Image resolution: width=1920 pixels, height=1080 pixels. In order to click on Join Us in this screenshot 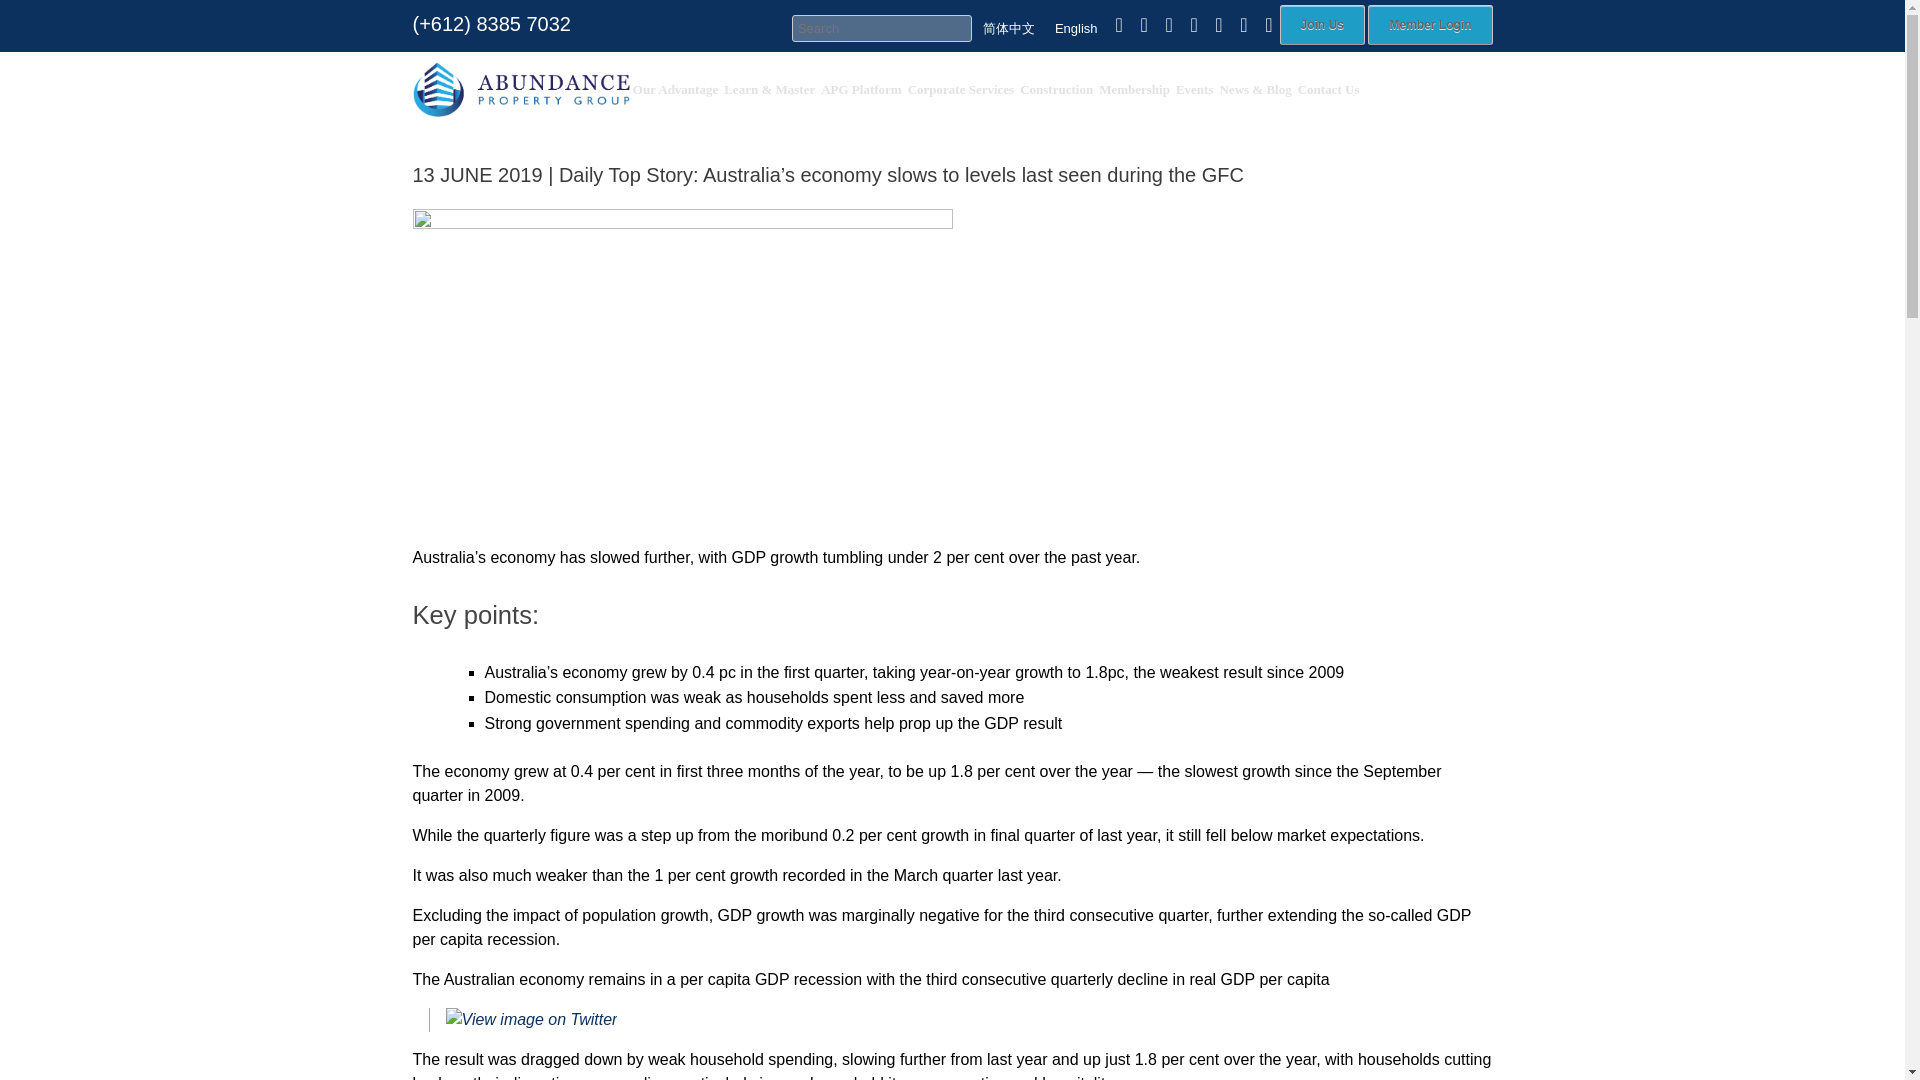, I will do `click(1322, 25)`.